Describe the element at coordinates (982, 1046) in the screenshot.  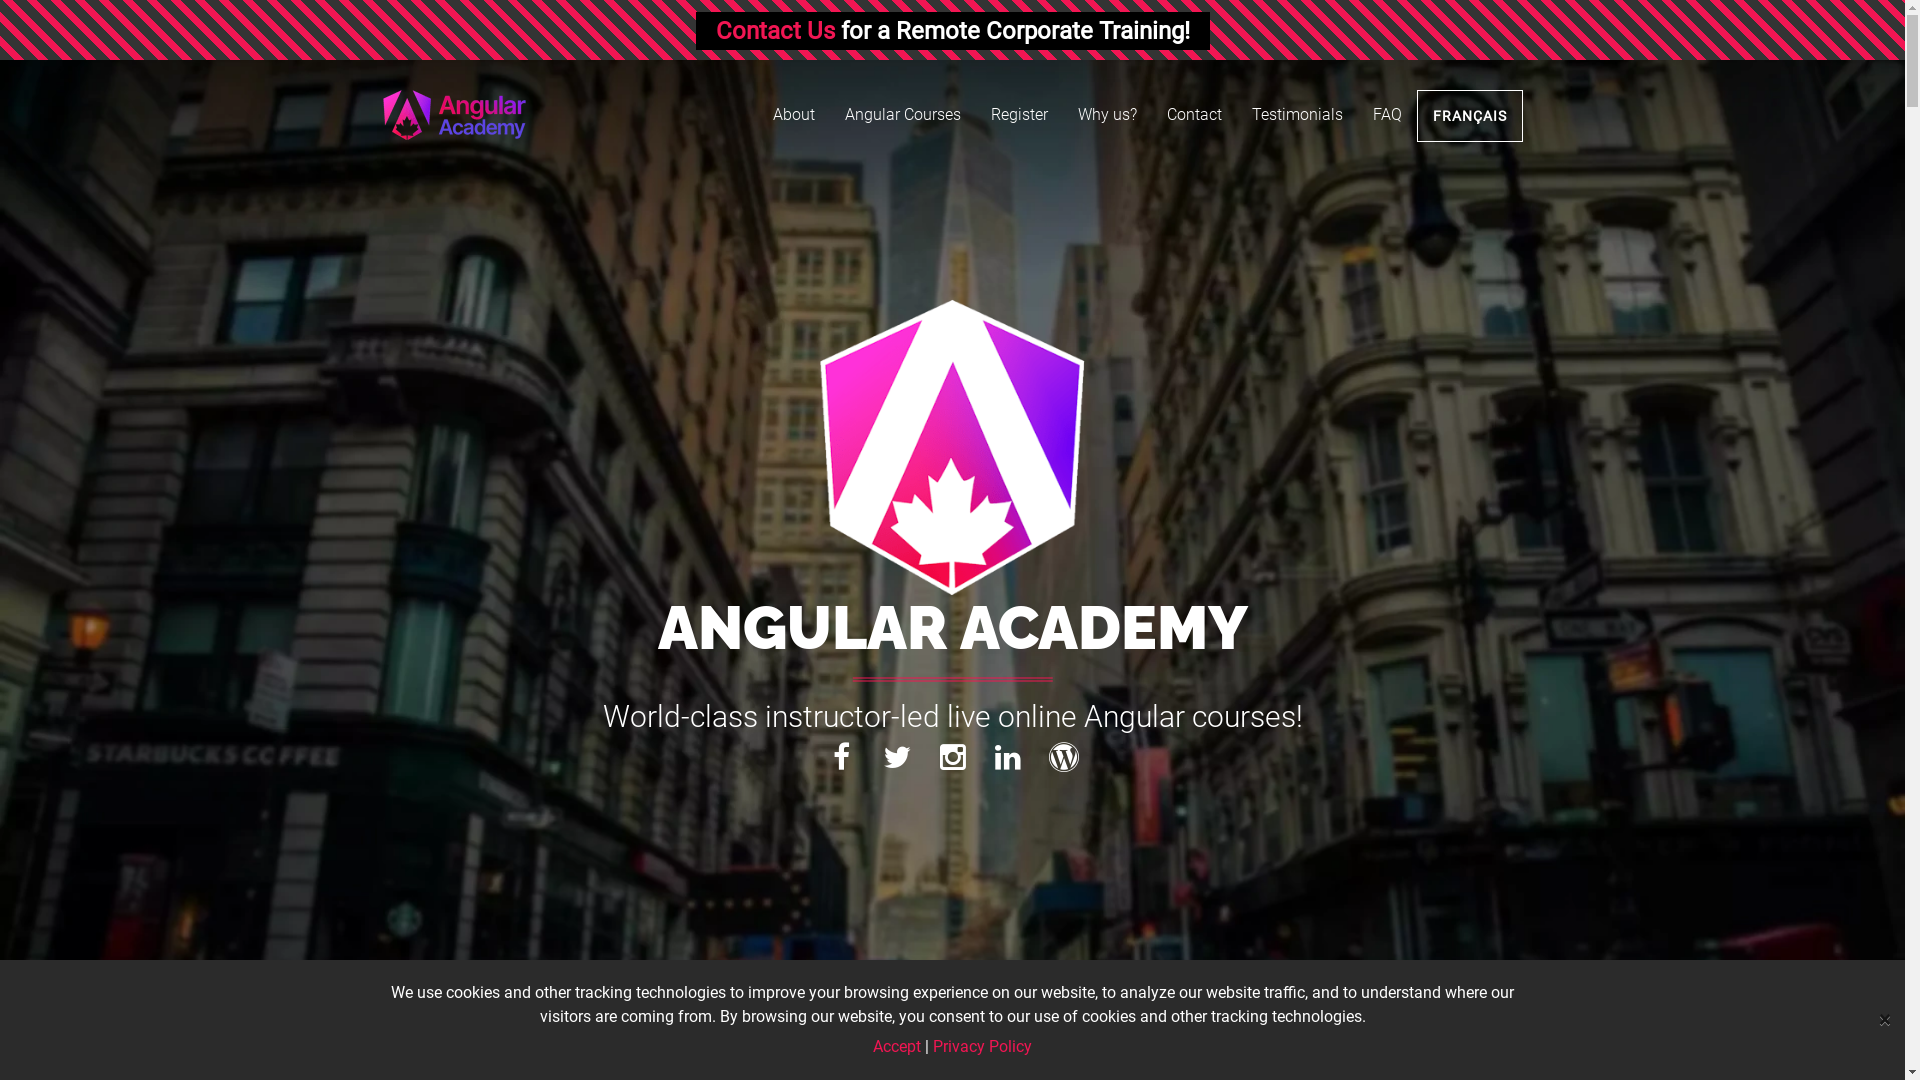
I see `Privacy Policy` at that location.